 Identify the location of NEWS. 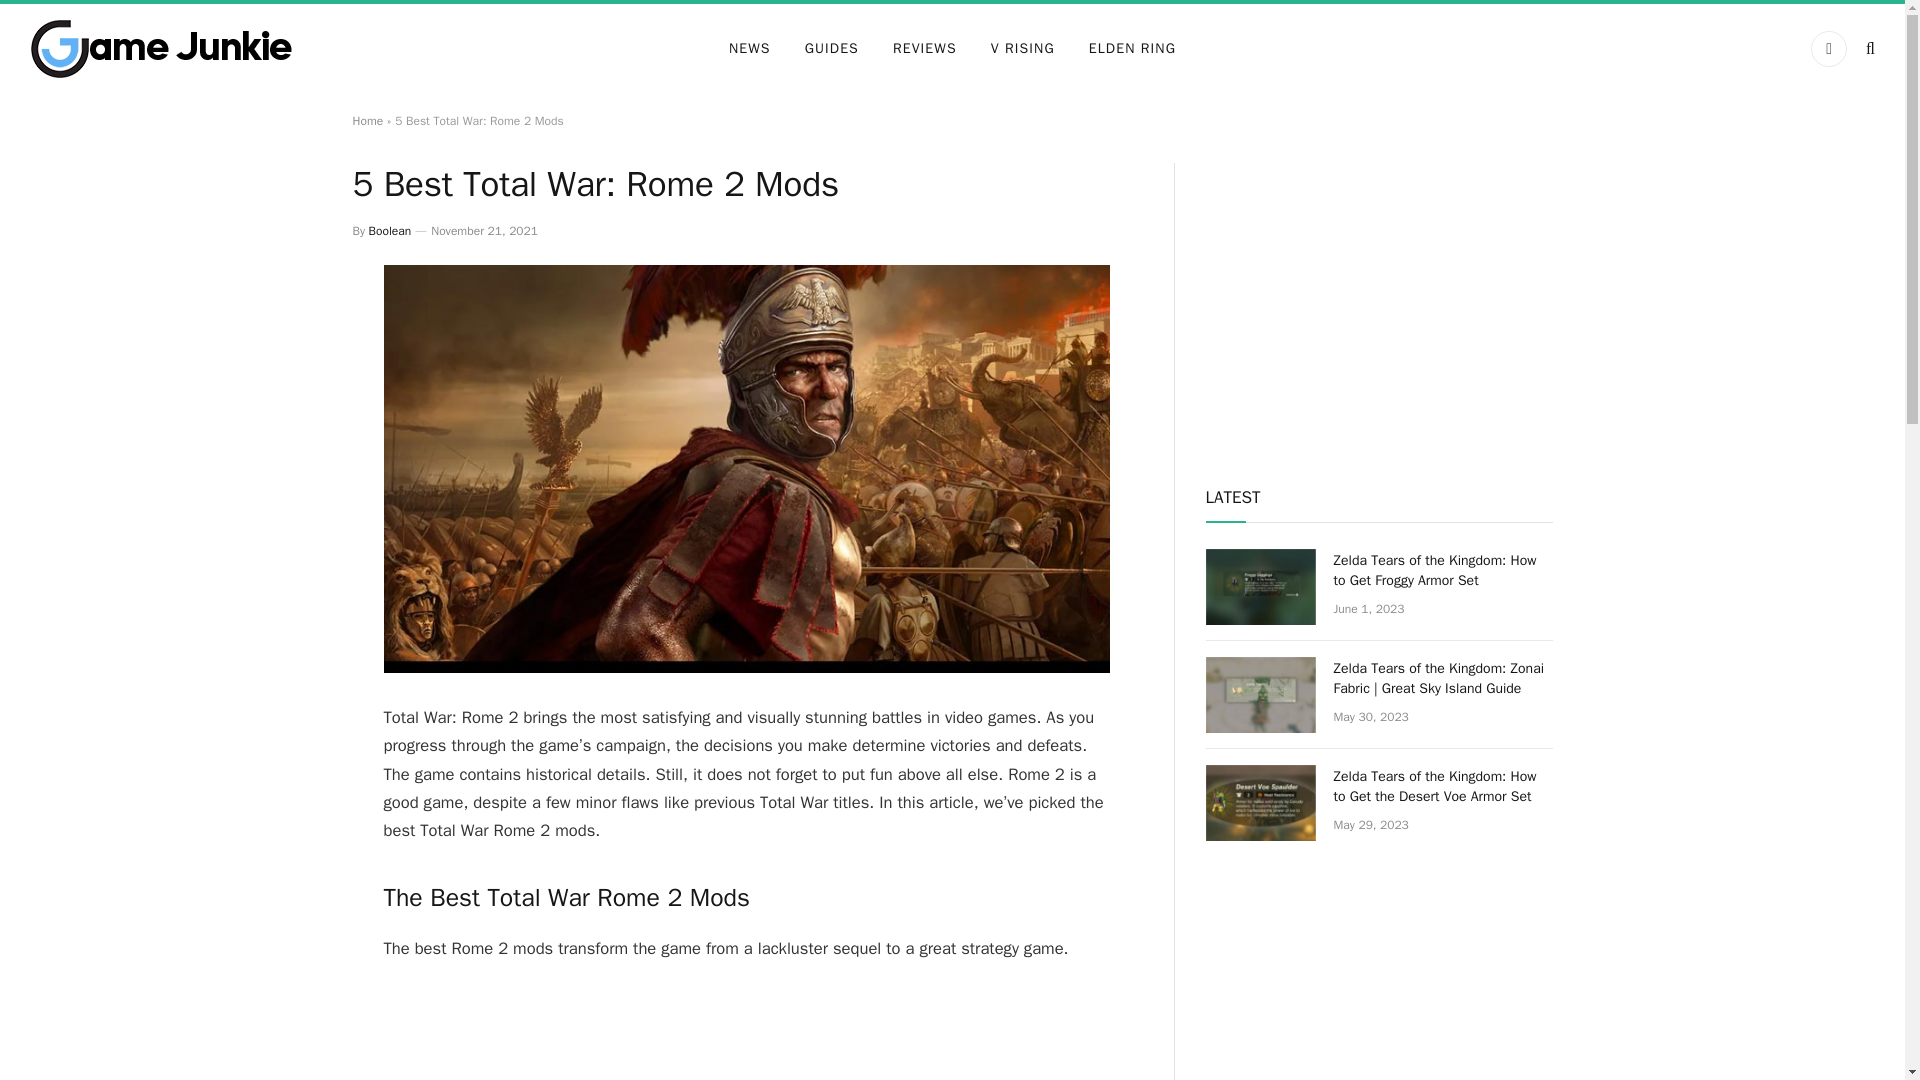
(750, 48).